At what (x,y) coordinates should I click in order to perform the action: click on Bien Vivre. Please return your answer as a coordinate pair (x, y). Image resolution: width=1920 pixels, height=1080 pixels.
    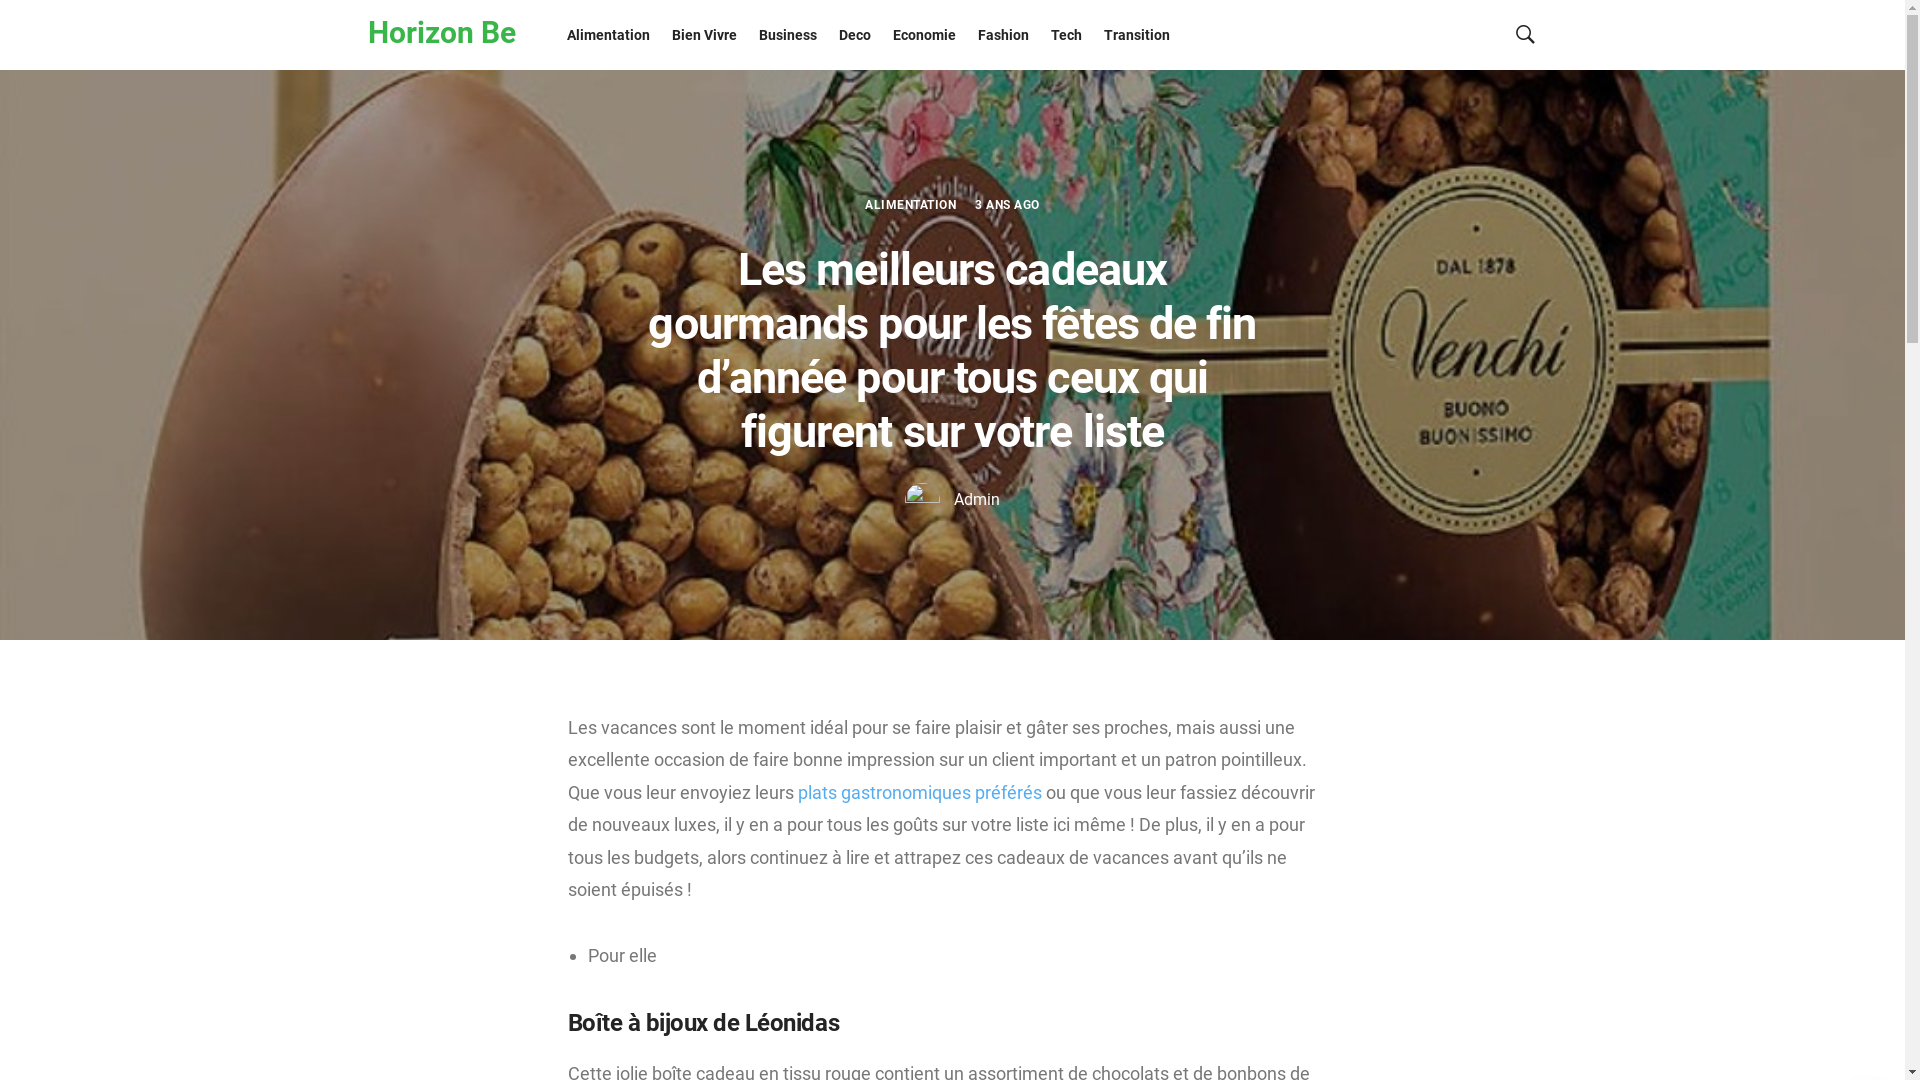
    Looking at the image, I should click on (704, 35).